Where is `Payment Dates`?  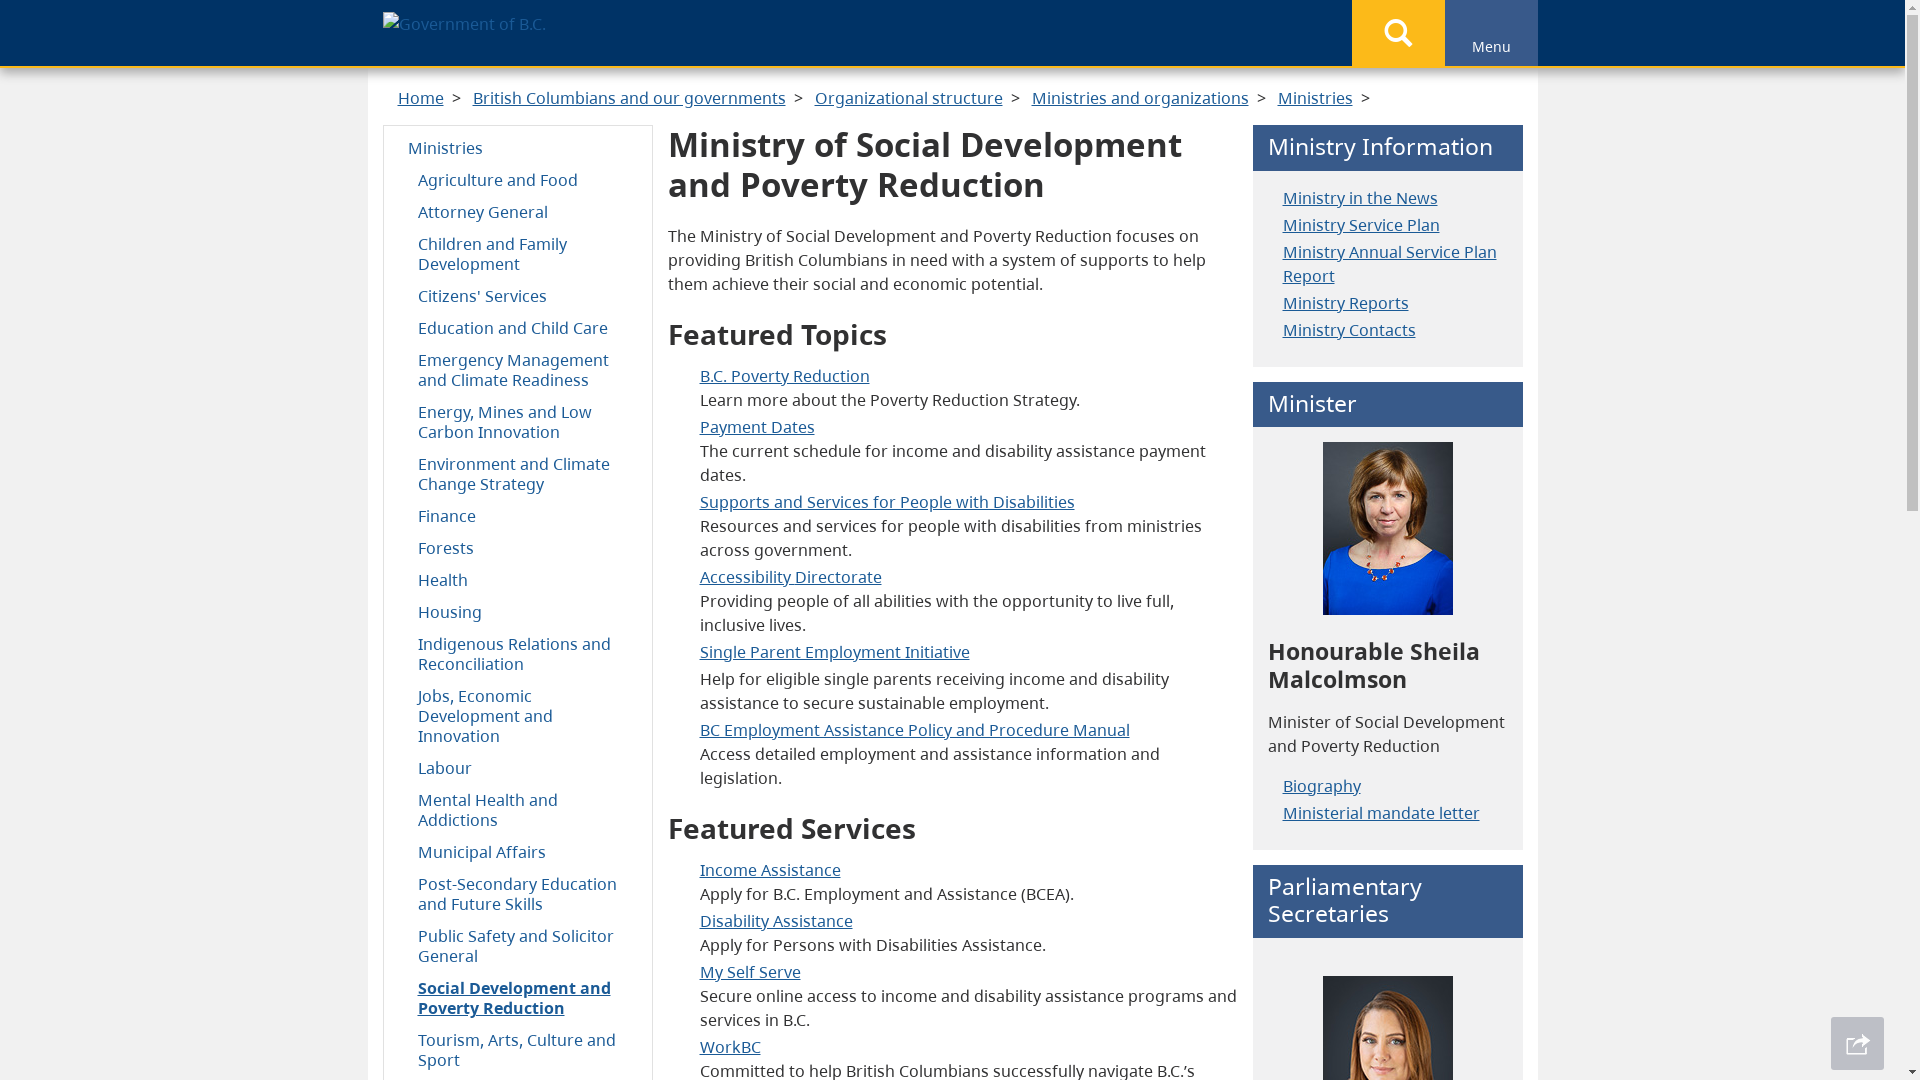
Payment Dates is located at coordinates (758, 427).